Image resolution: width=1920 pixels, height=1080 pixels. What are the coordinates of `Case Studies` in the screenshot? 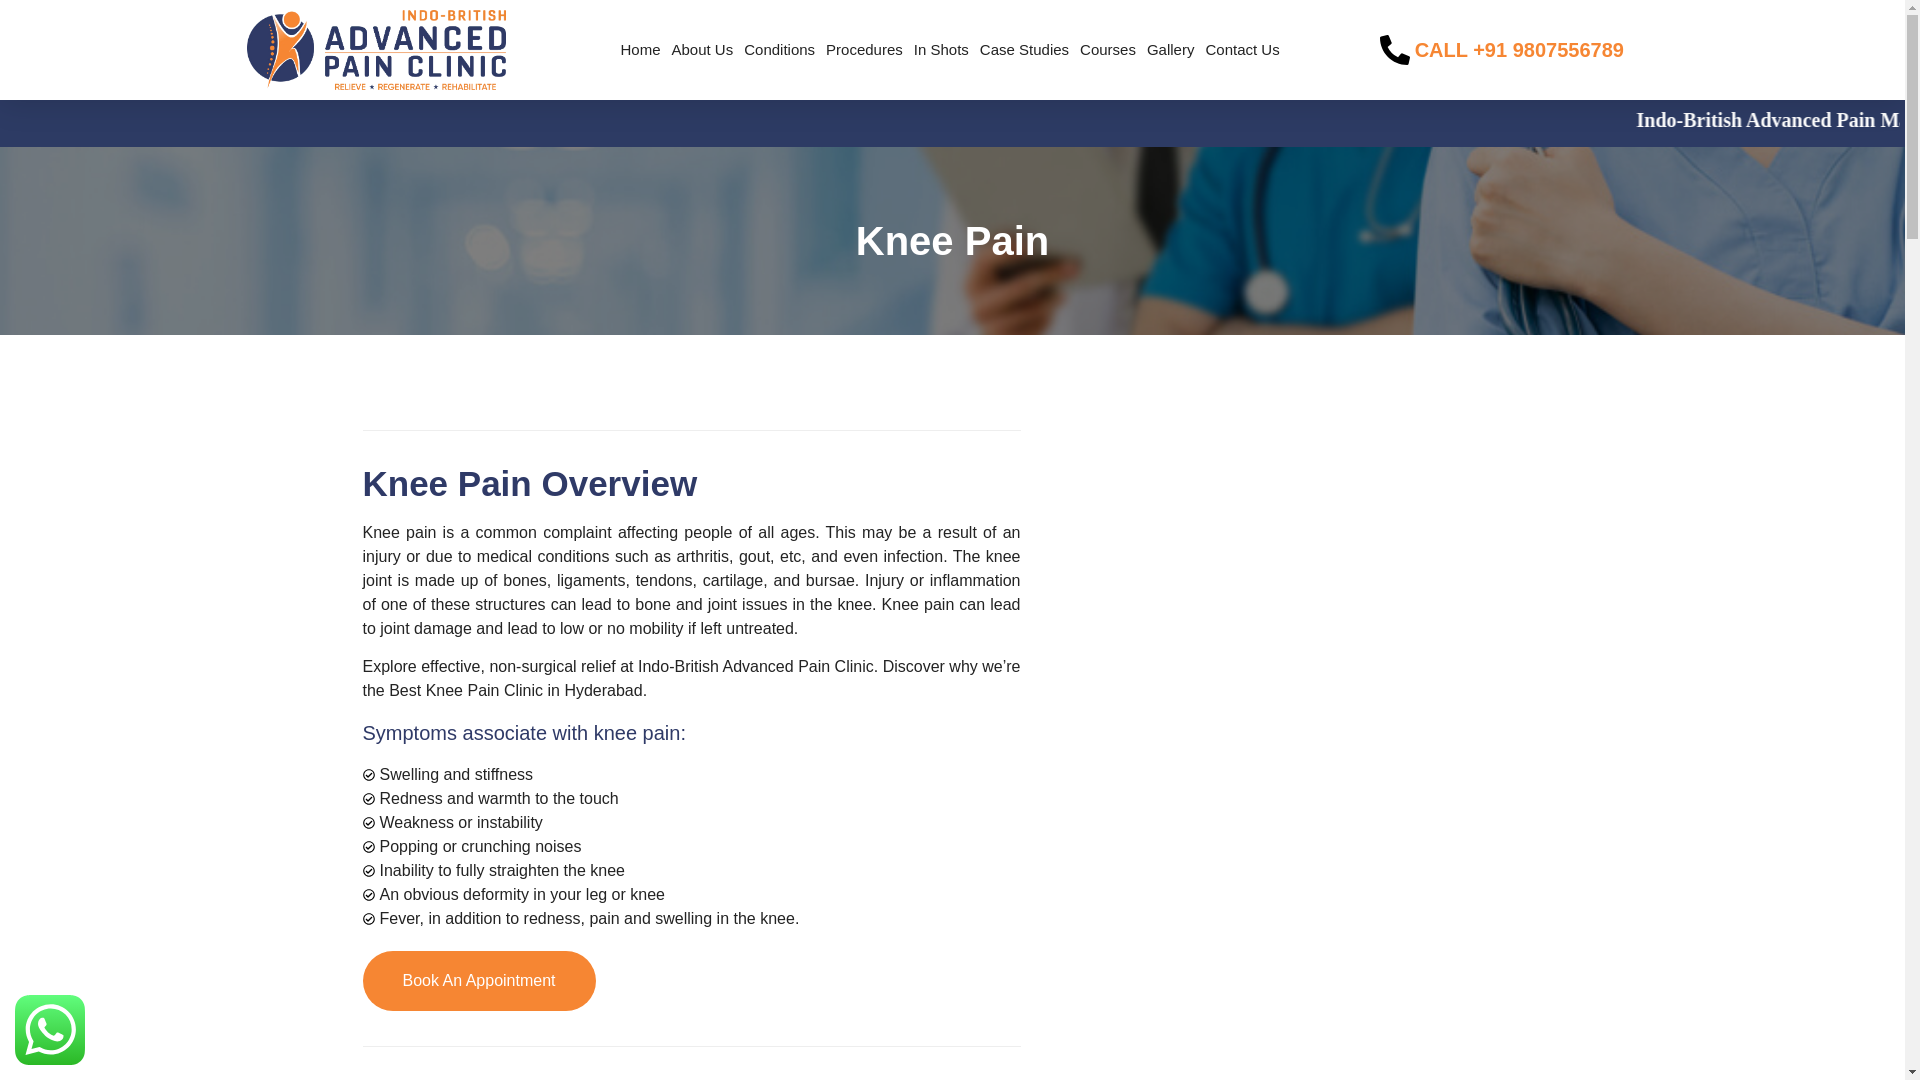 It's located at (1024, 50).